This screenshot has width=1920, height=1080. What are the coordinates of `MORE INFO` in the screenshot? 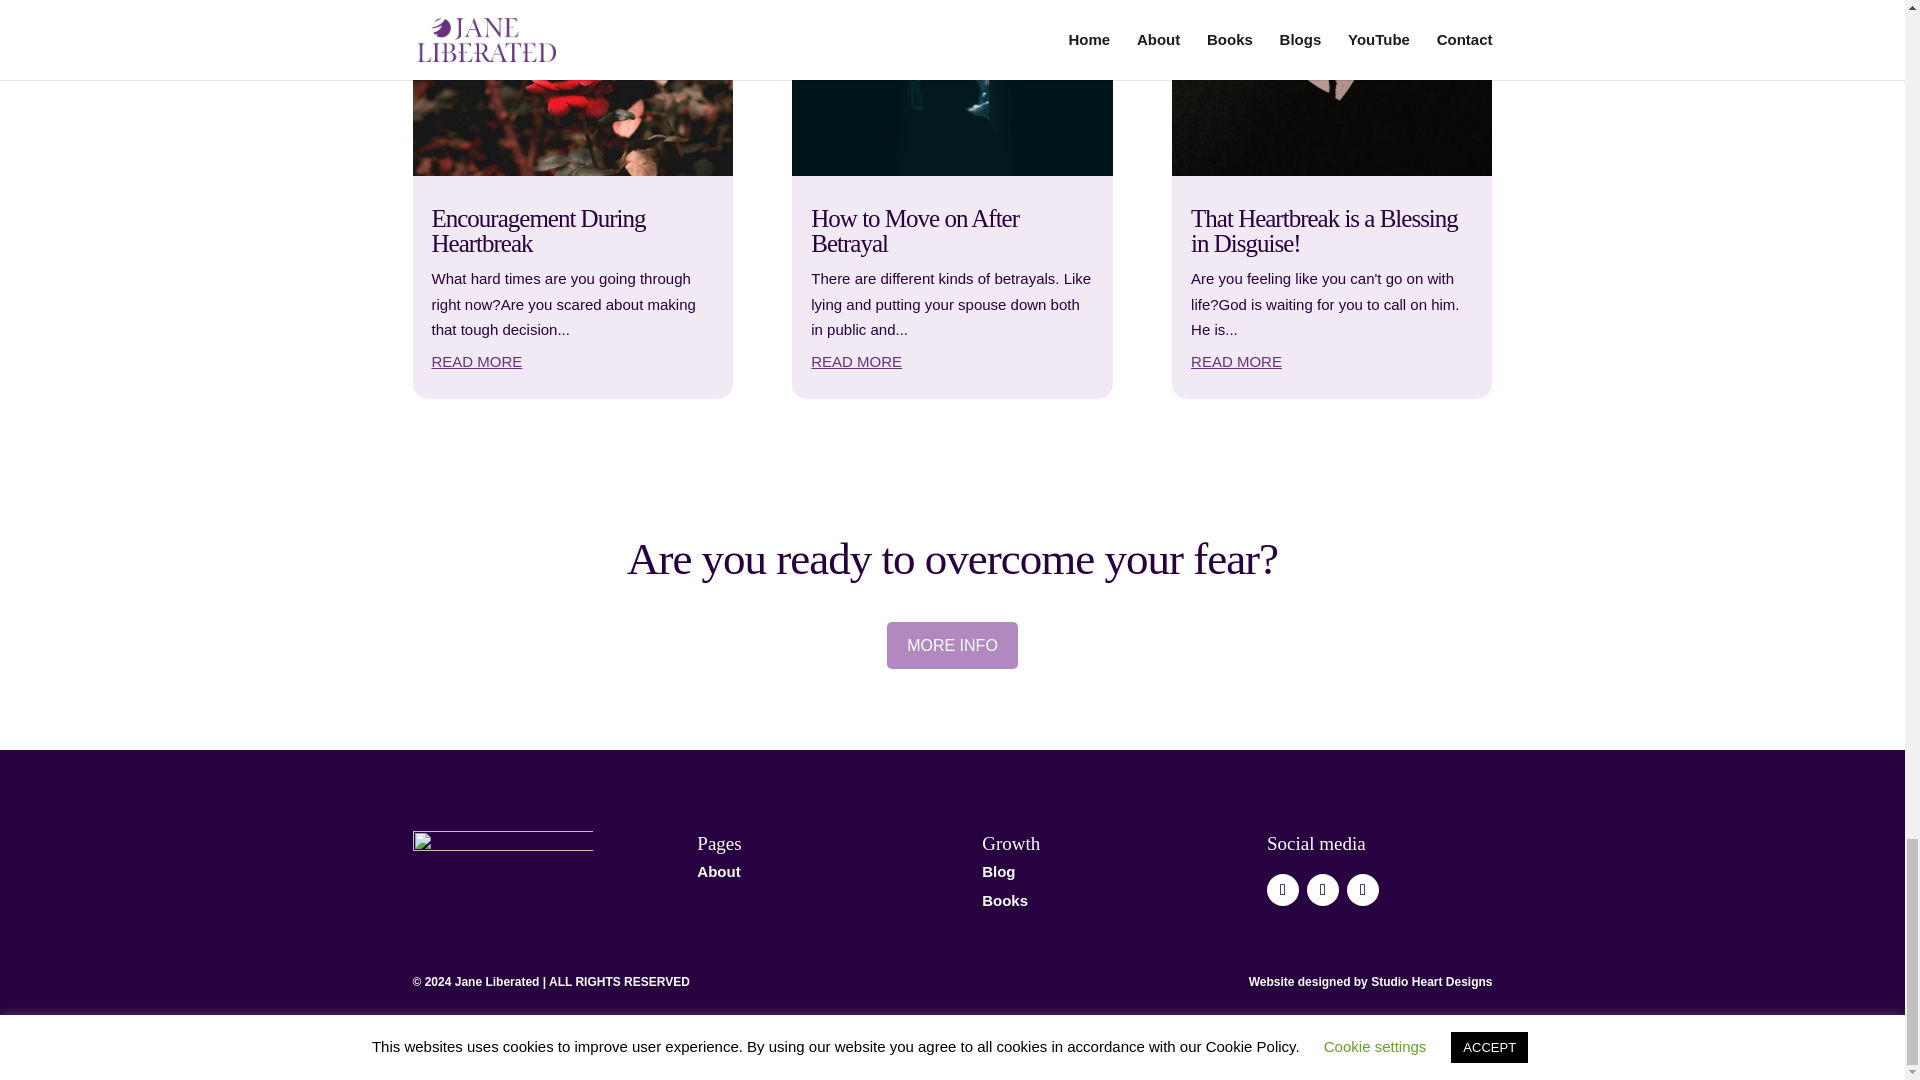 It's located at (952, 645).